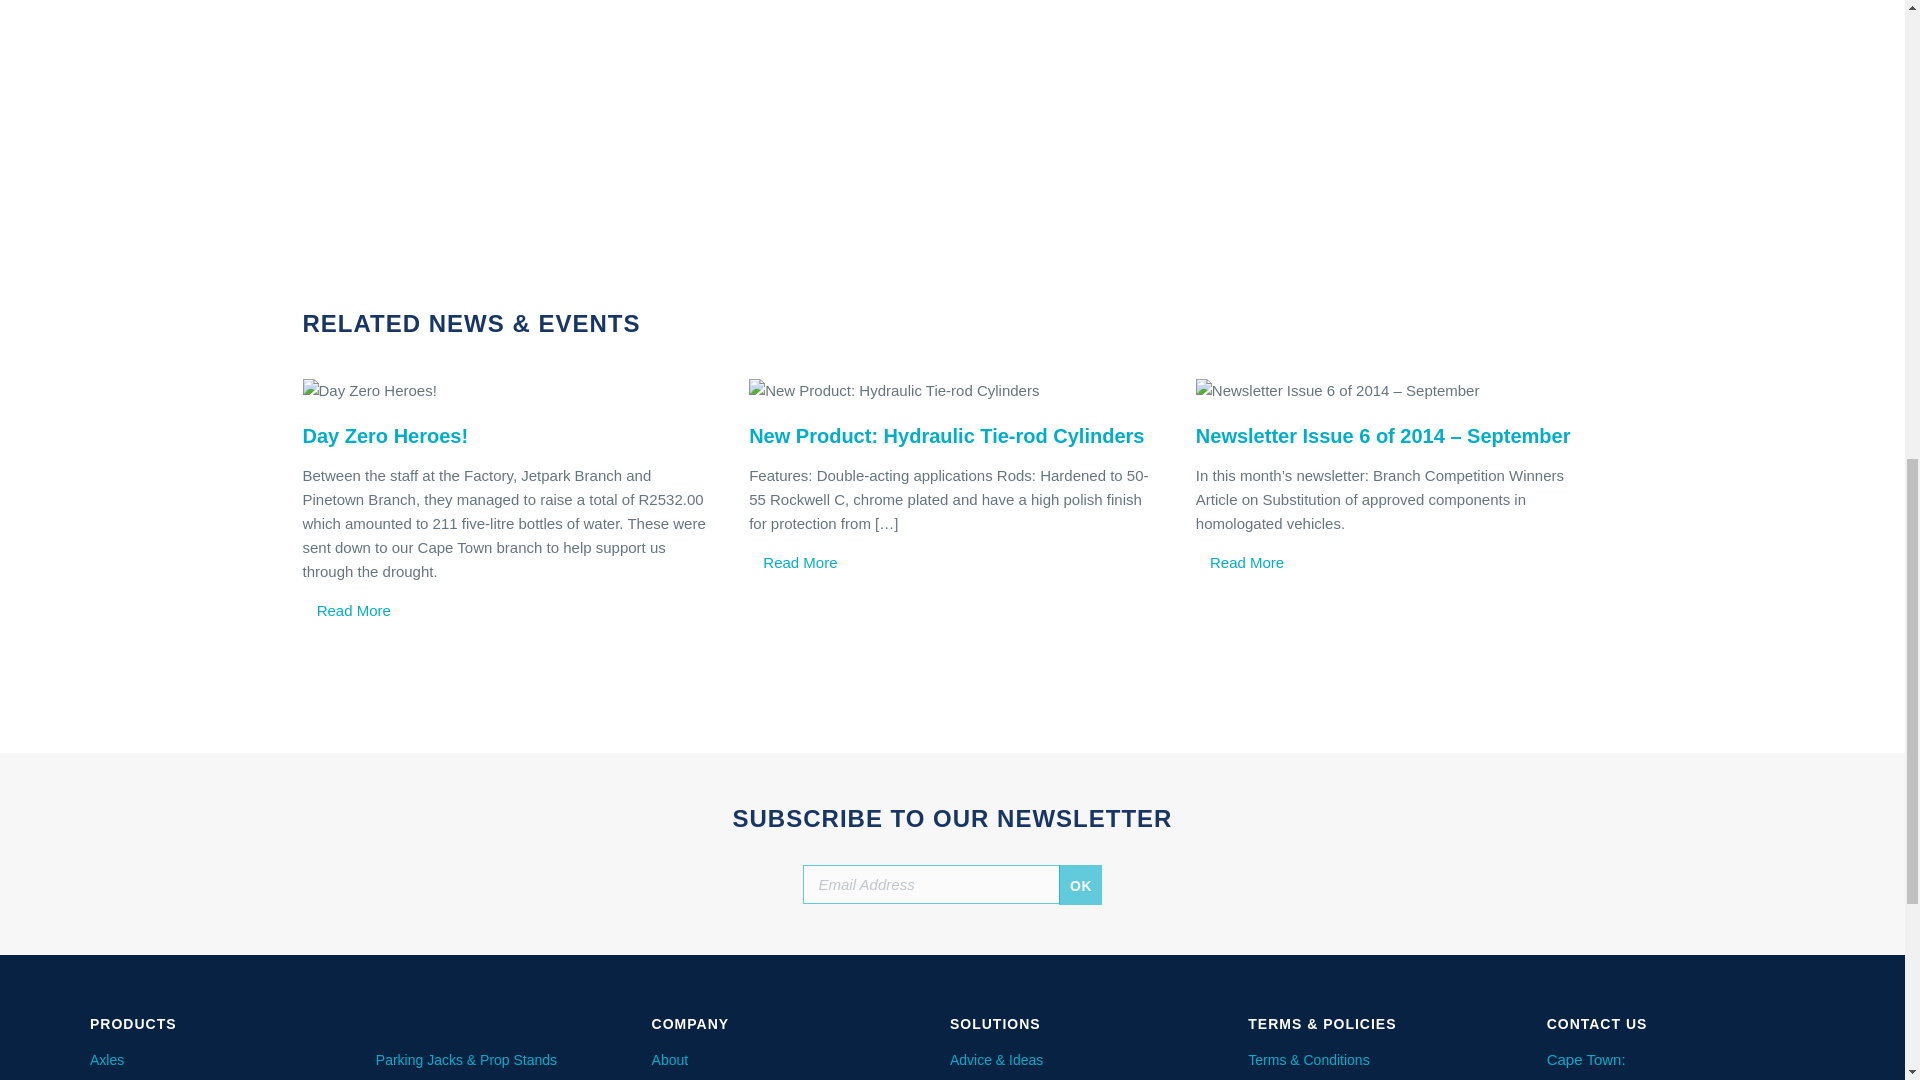 This screenshot has height=1080, width=1920. I want to click on Day Zero Heroes!, so click(504, 390).